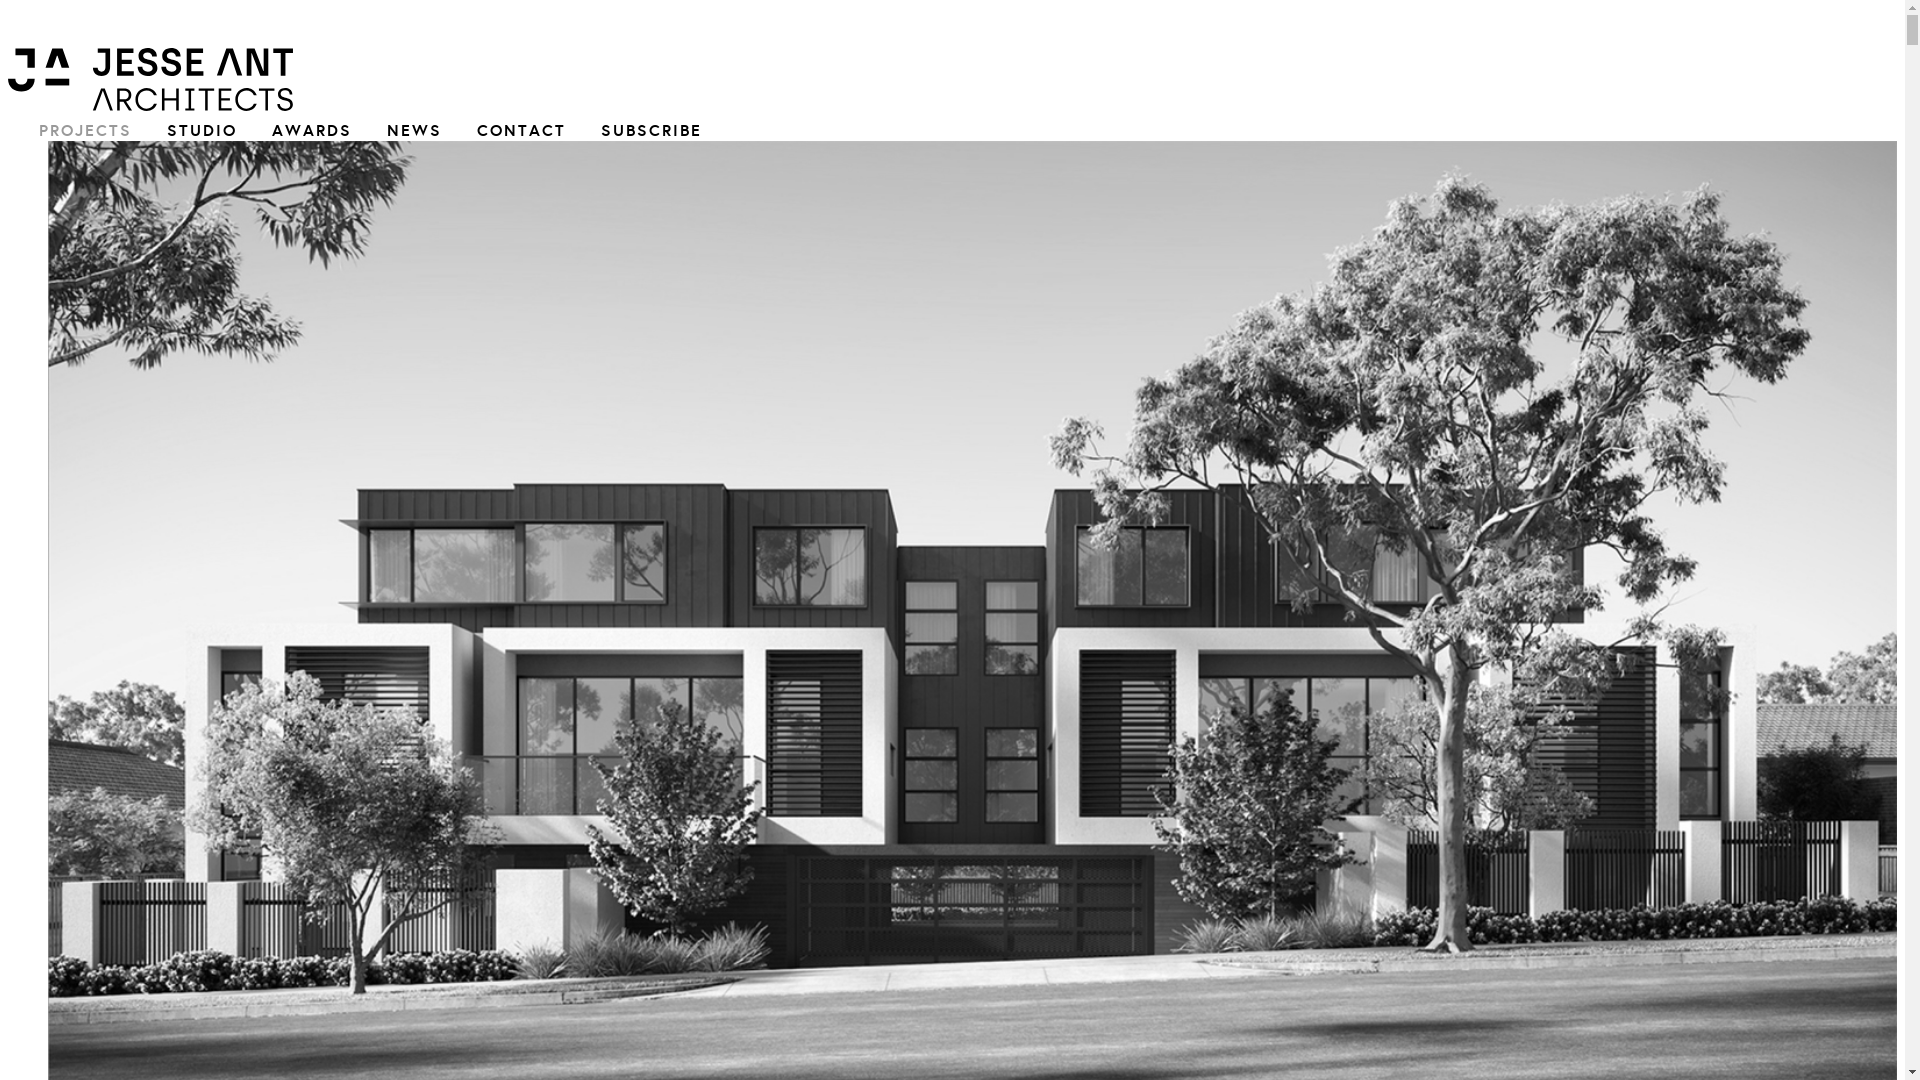  I want to click on STUDIO, so click(202, 130).